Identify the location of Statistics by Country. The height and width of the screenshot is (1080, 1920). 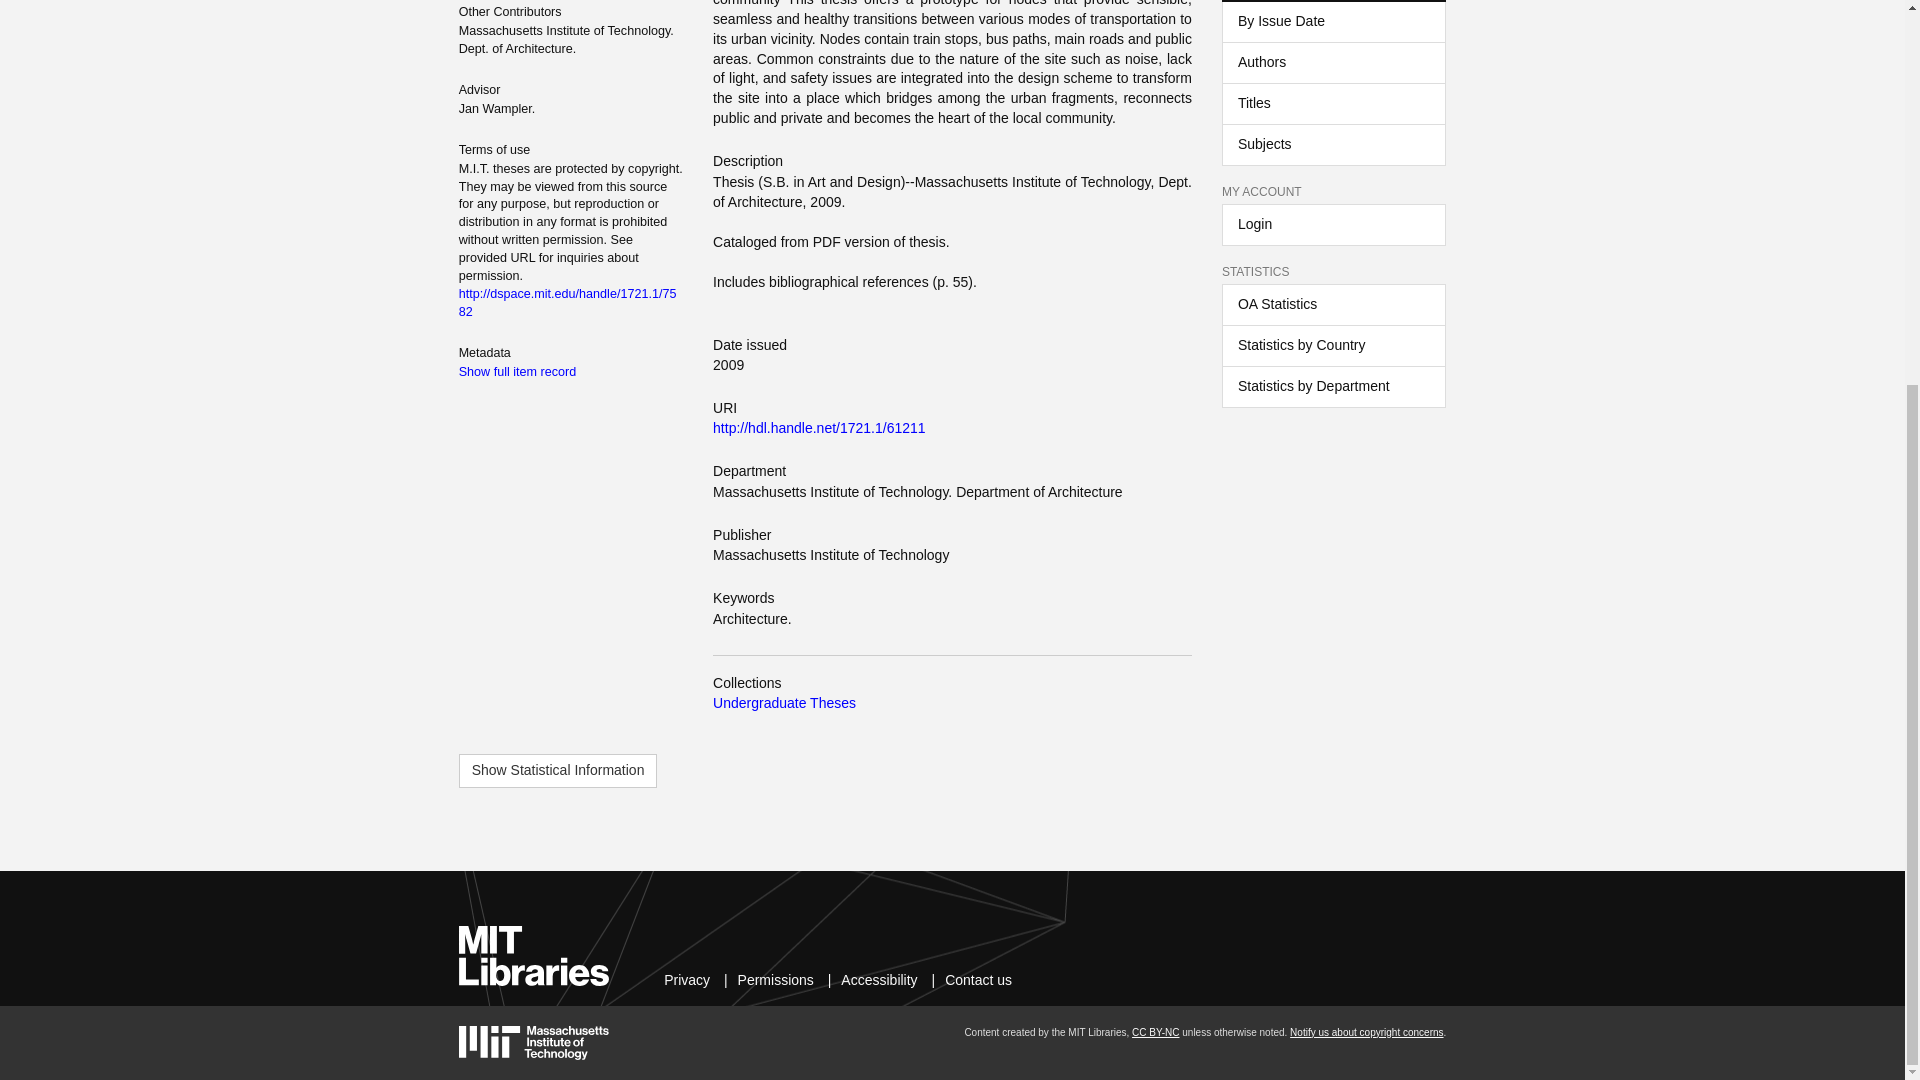
(1333, 346).